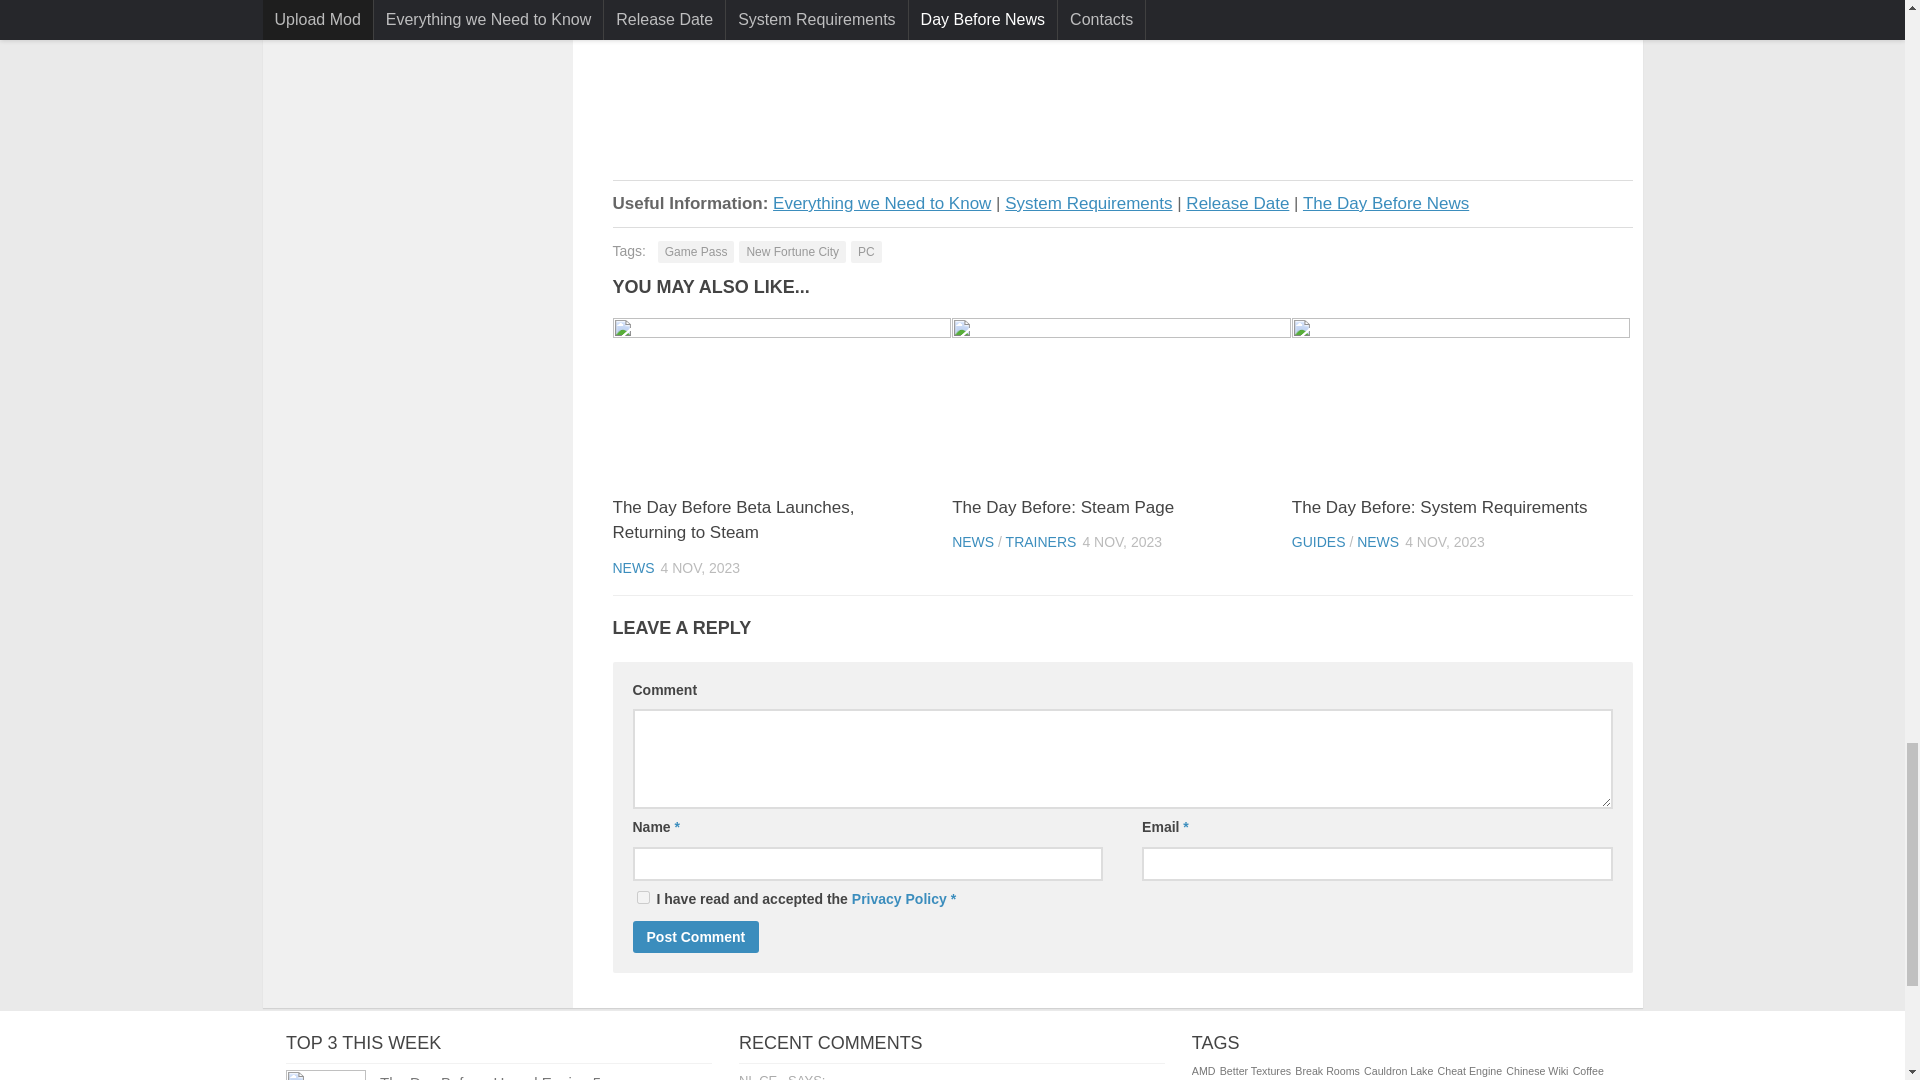 This screenshot has height=1080, width=1920. Describe the element at coordinates (490, 1076) in the screenshot. I see `The Day Before: Unreal Engine 5` at that location.